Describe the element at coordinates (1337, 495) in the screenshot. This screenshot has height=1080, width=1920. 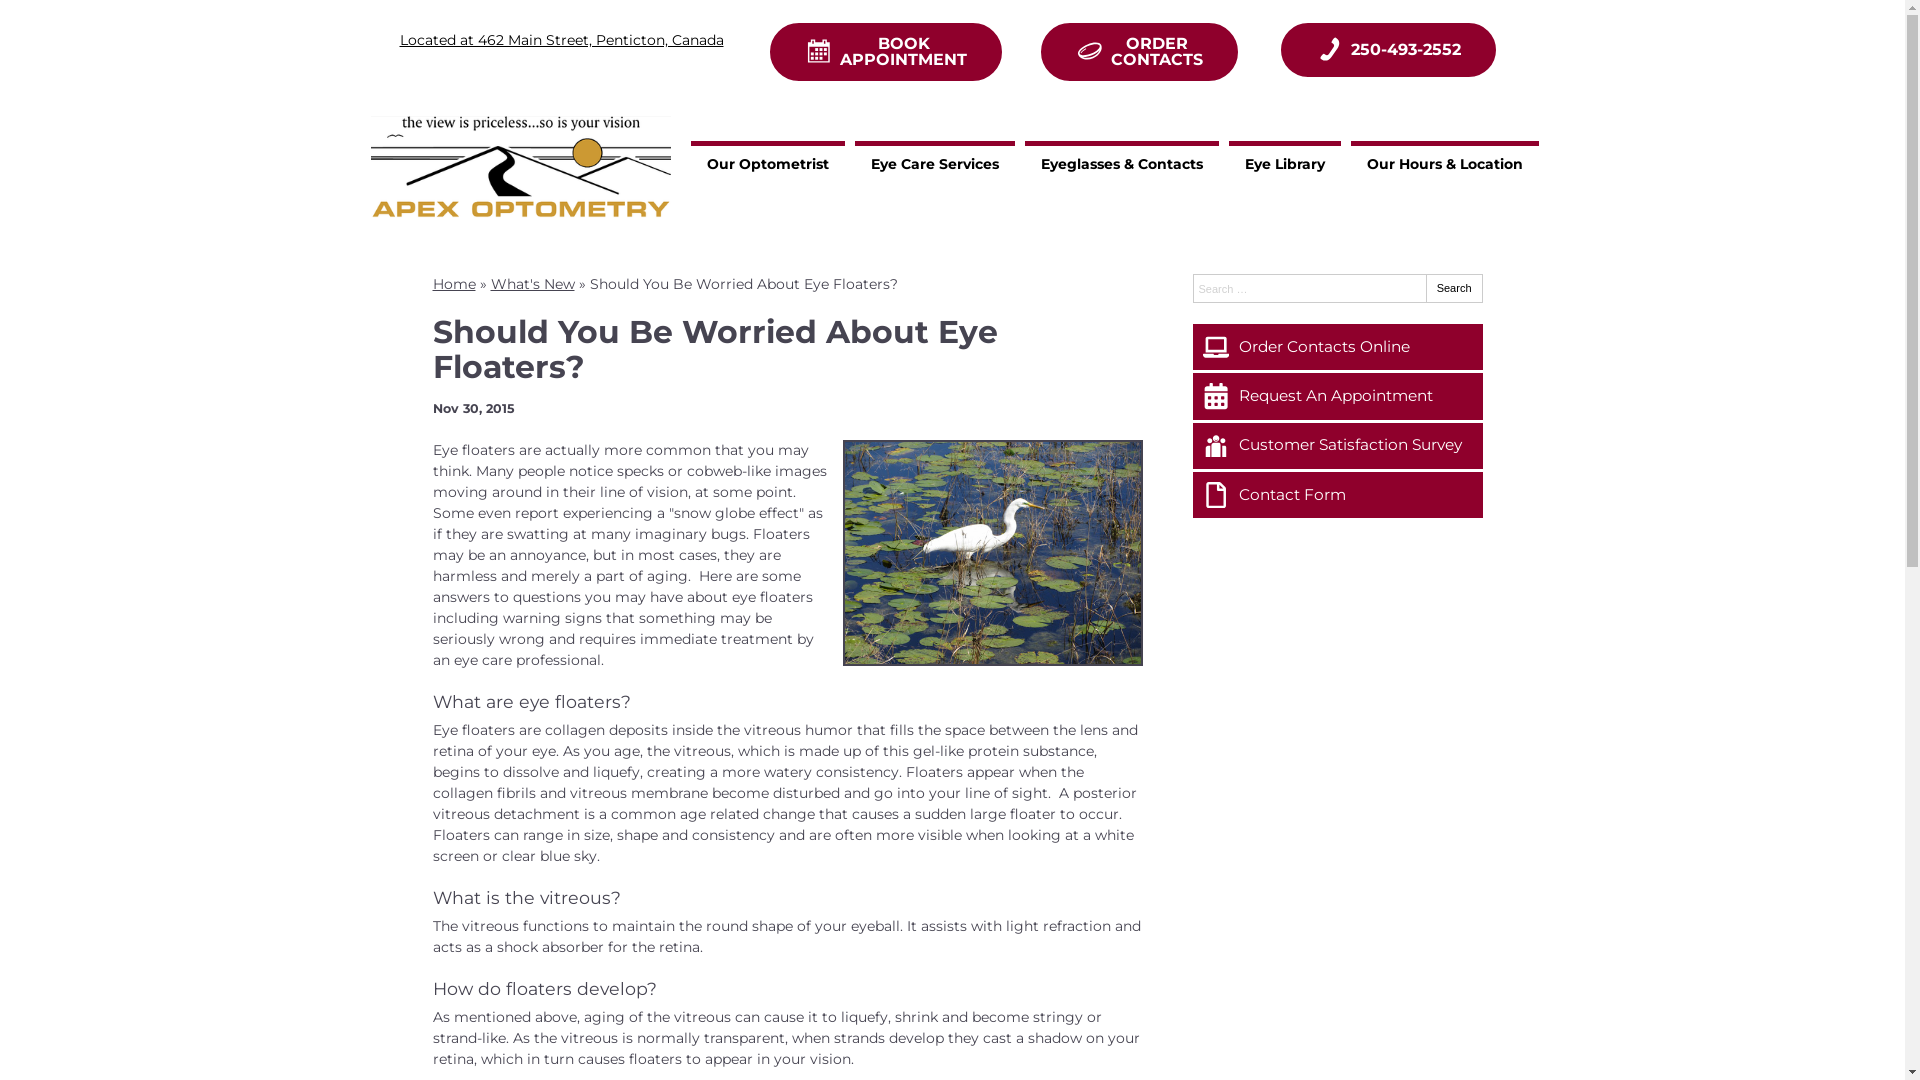
I see `Contact Form` at that location.